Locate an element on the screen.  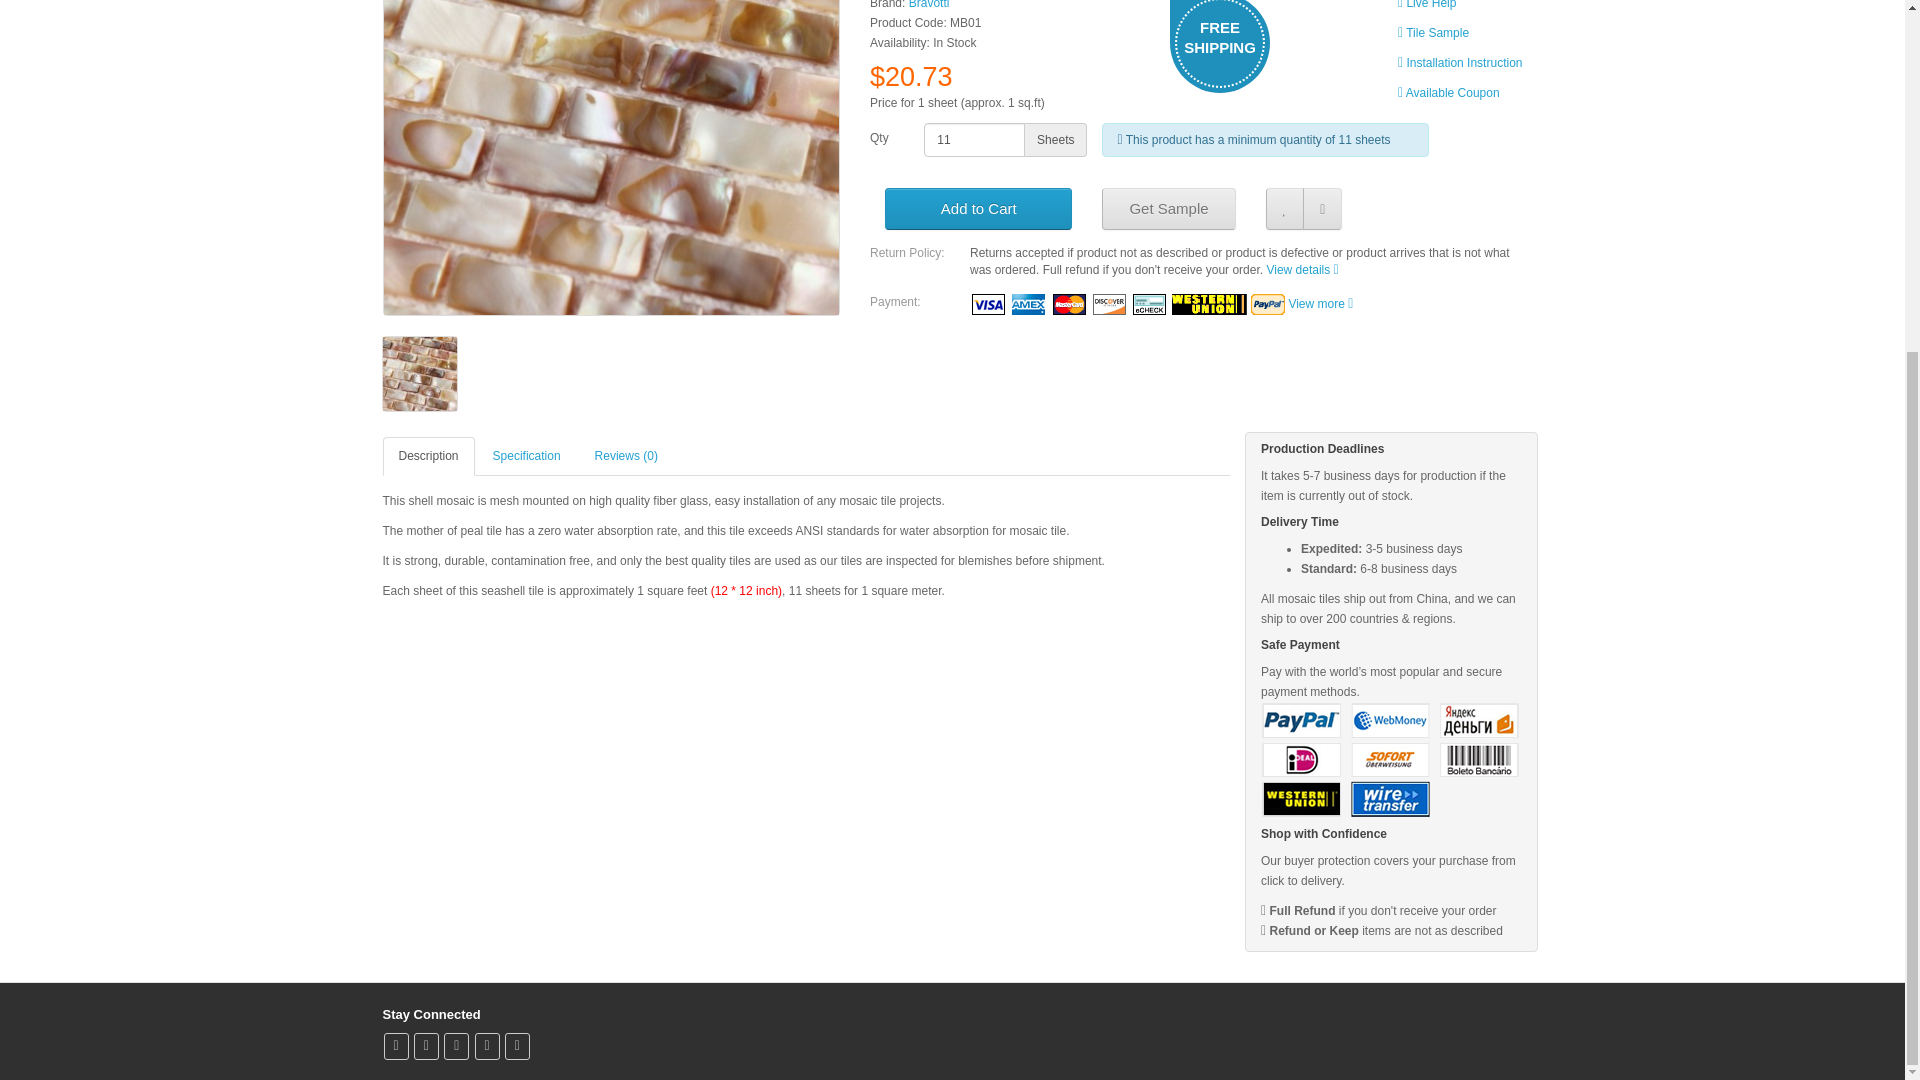
Add to Wish List is located at coordinates (1285, 208).